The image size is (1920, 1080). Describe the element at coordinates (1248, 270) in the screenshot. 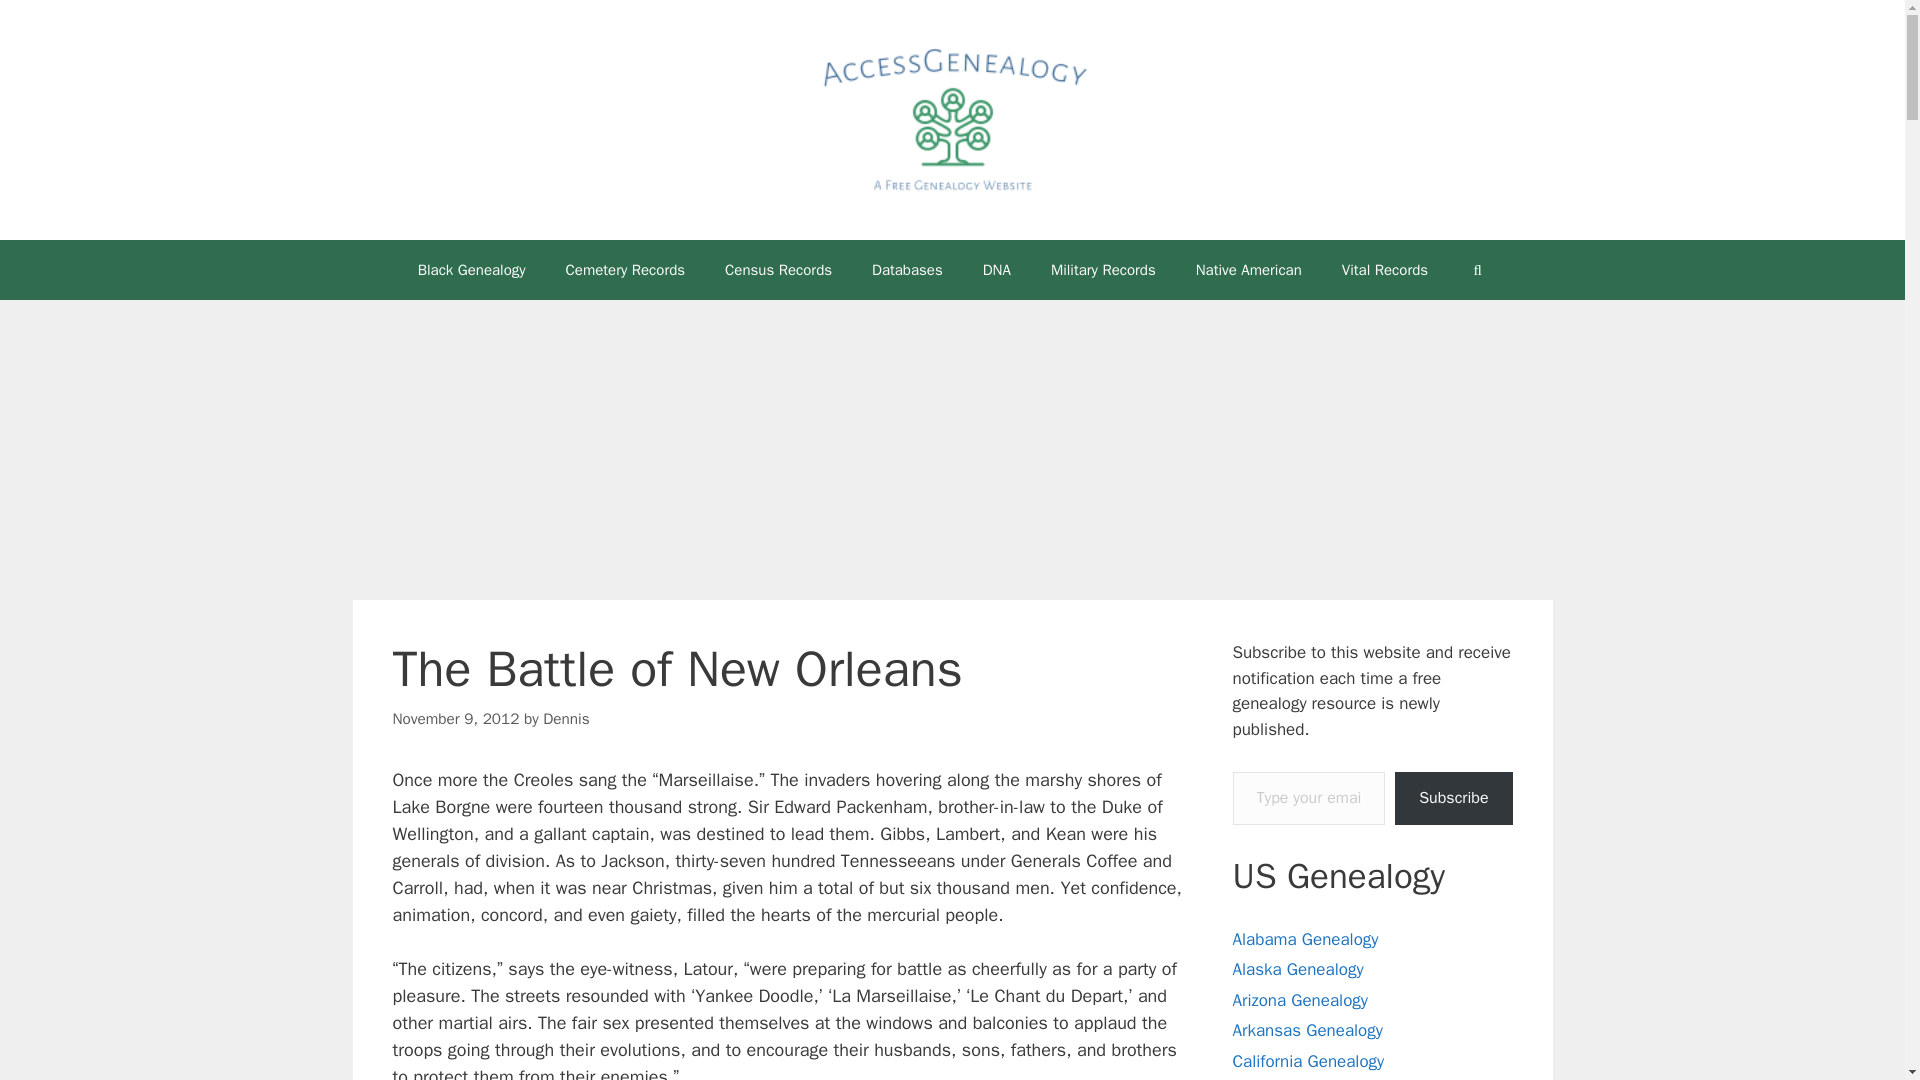

I see `Native American History and Genealogy` at that location.